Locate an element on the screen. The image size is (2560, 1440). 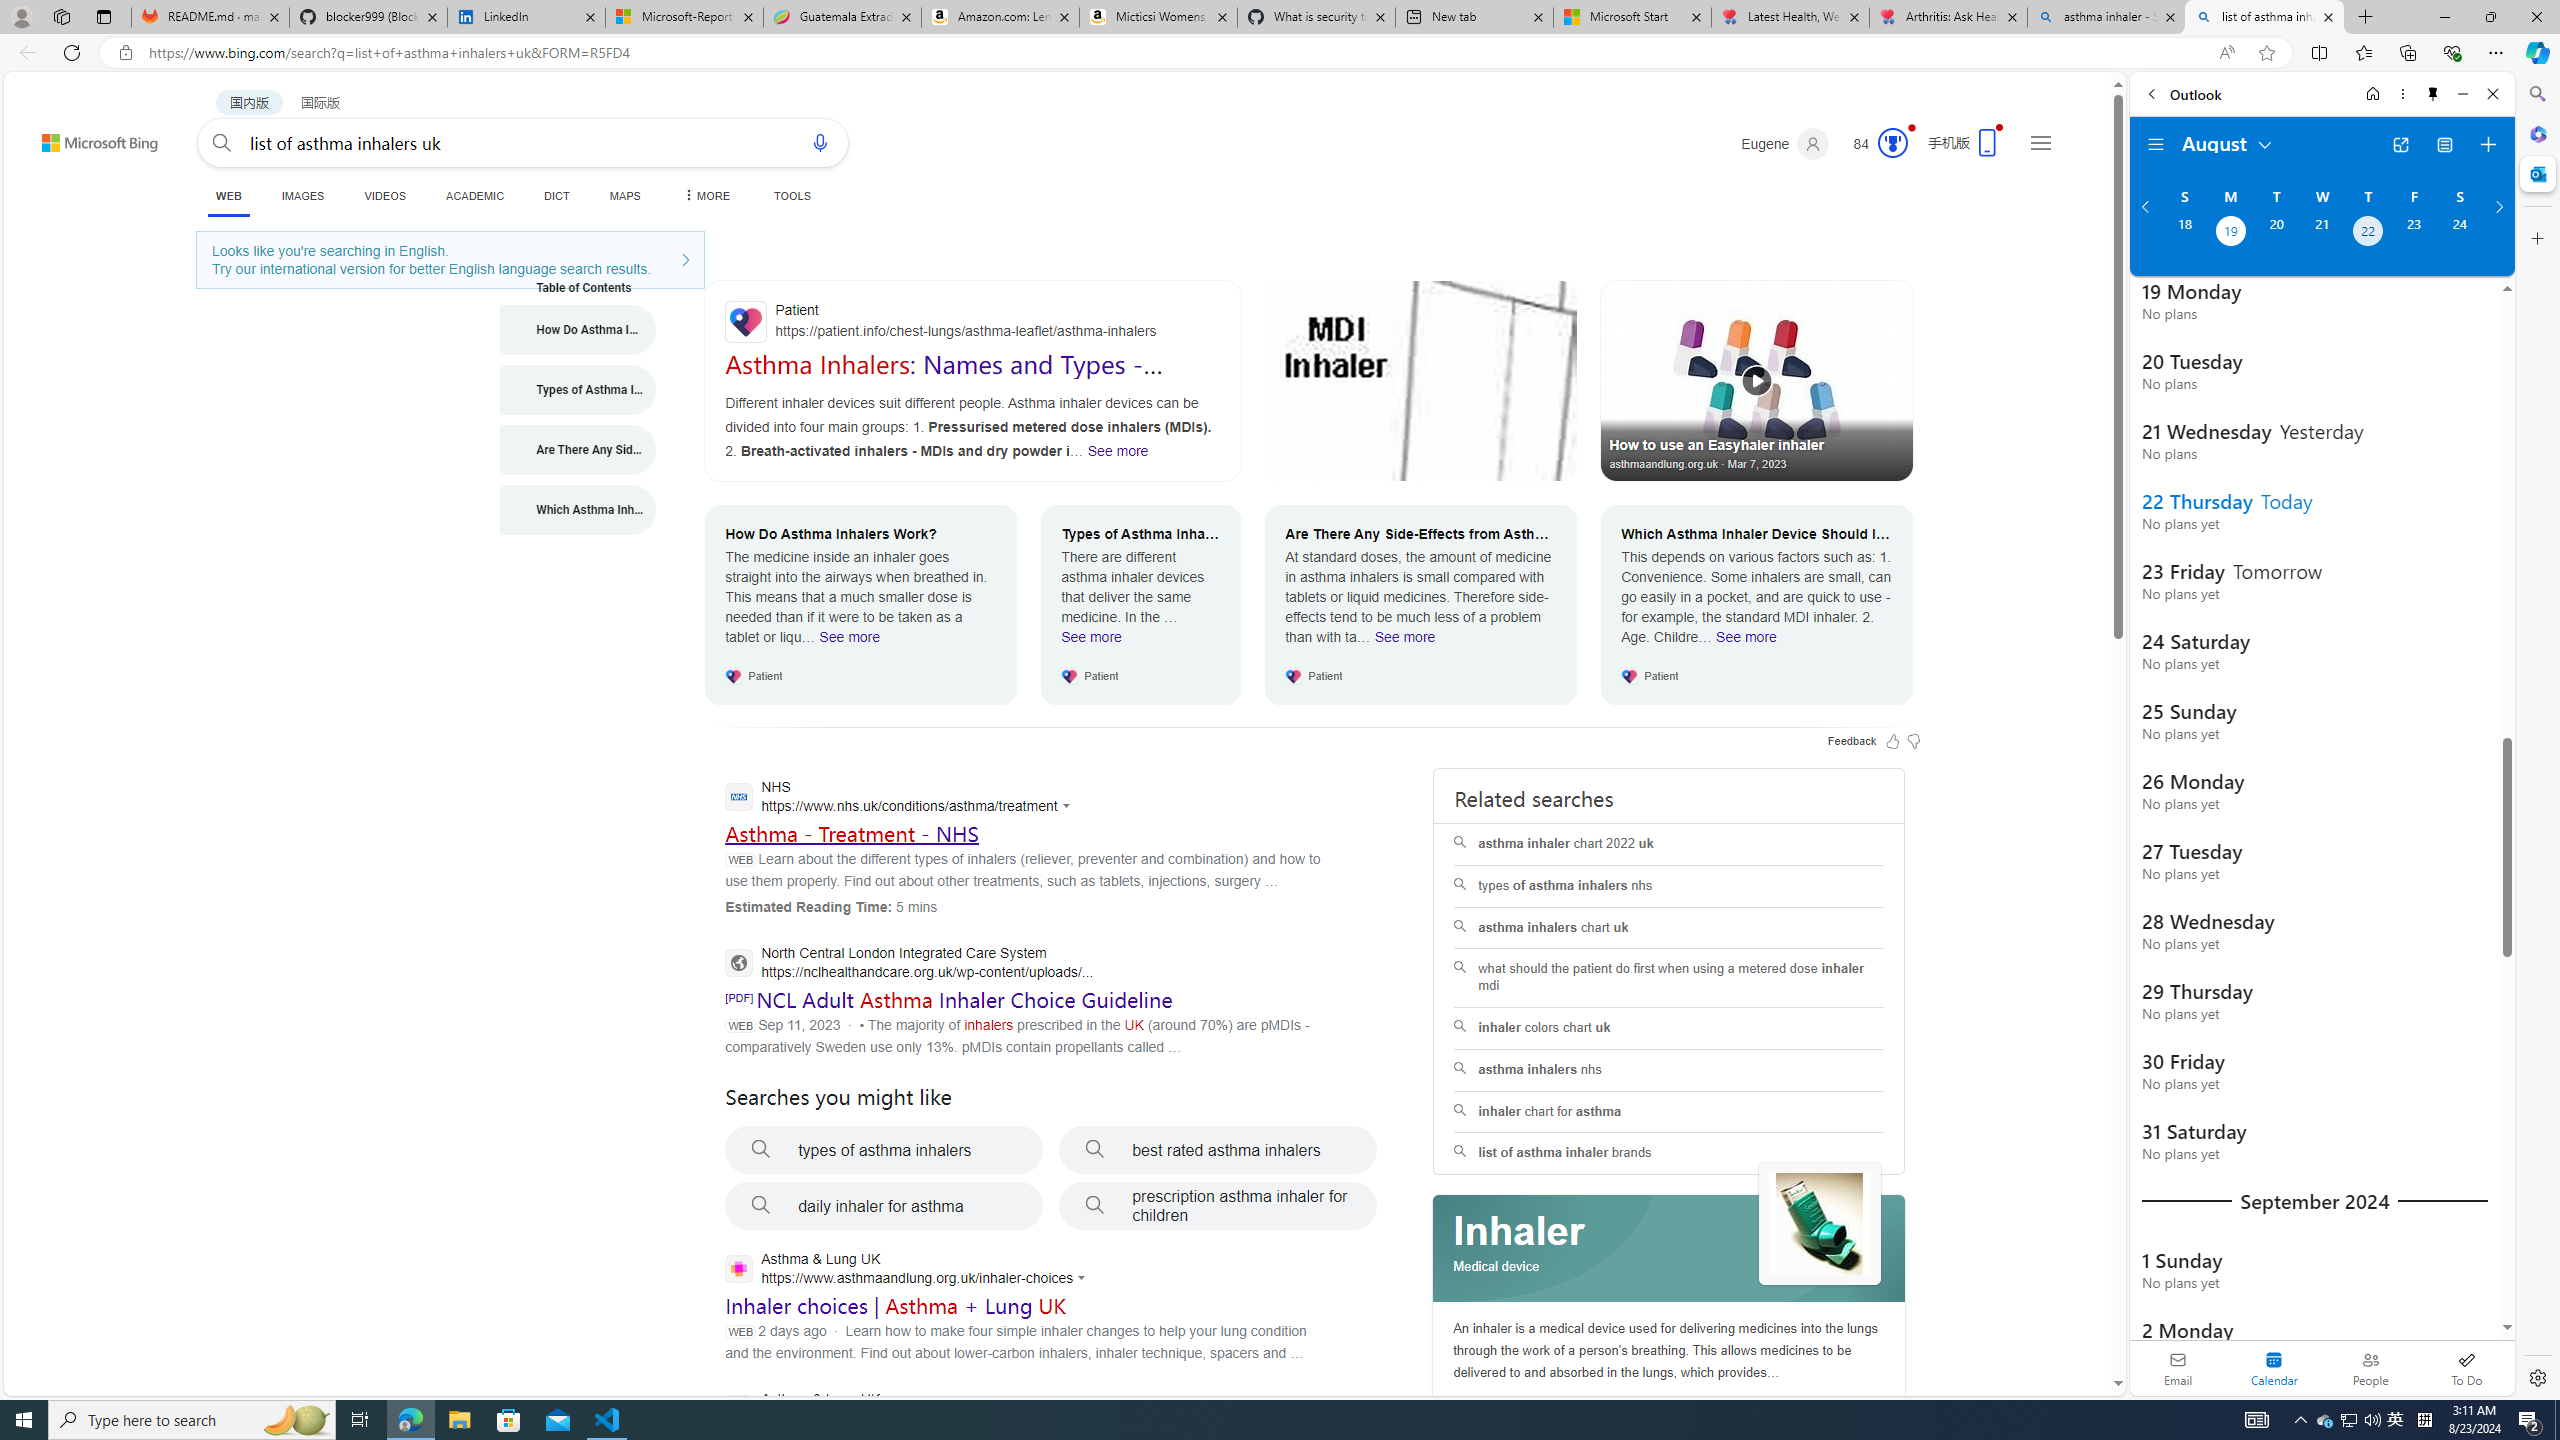
Asthma Inhalers: Names and Types - Patient is located at coordinates (943, 378).